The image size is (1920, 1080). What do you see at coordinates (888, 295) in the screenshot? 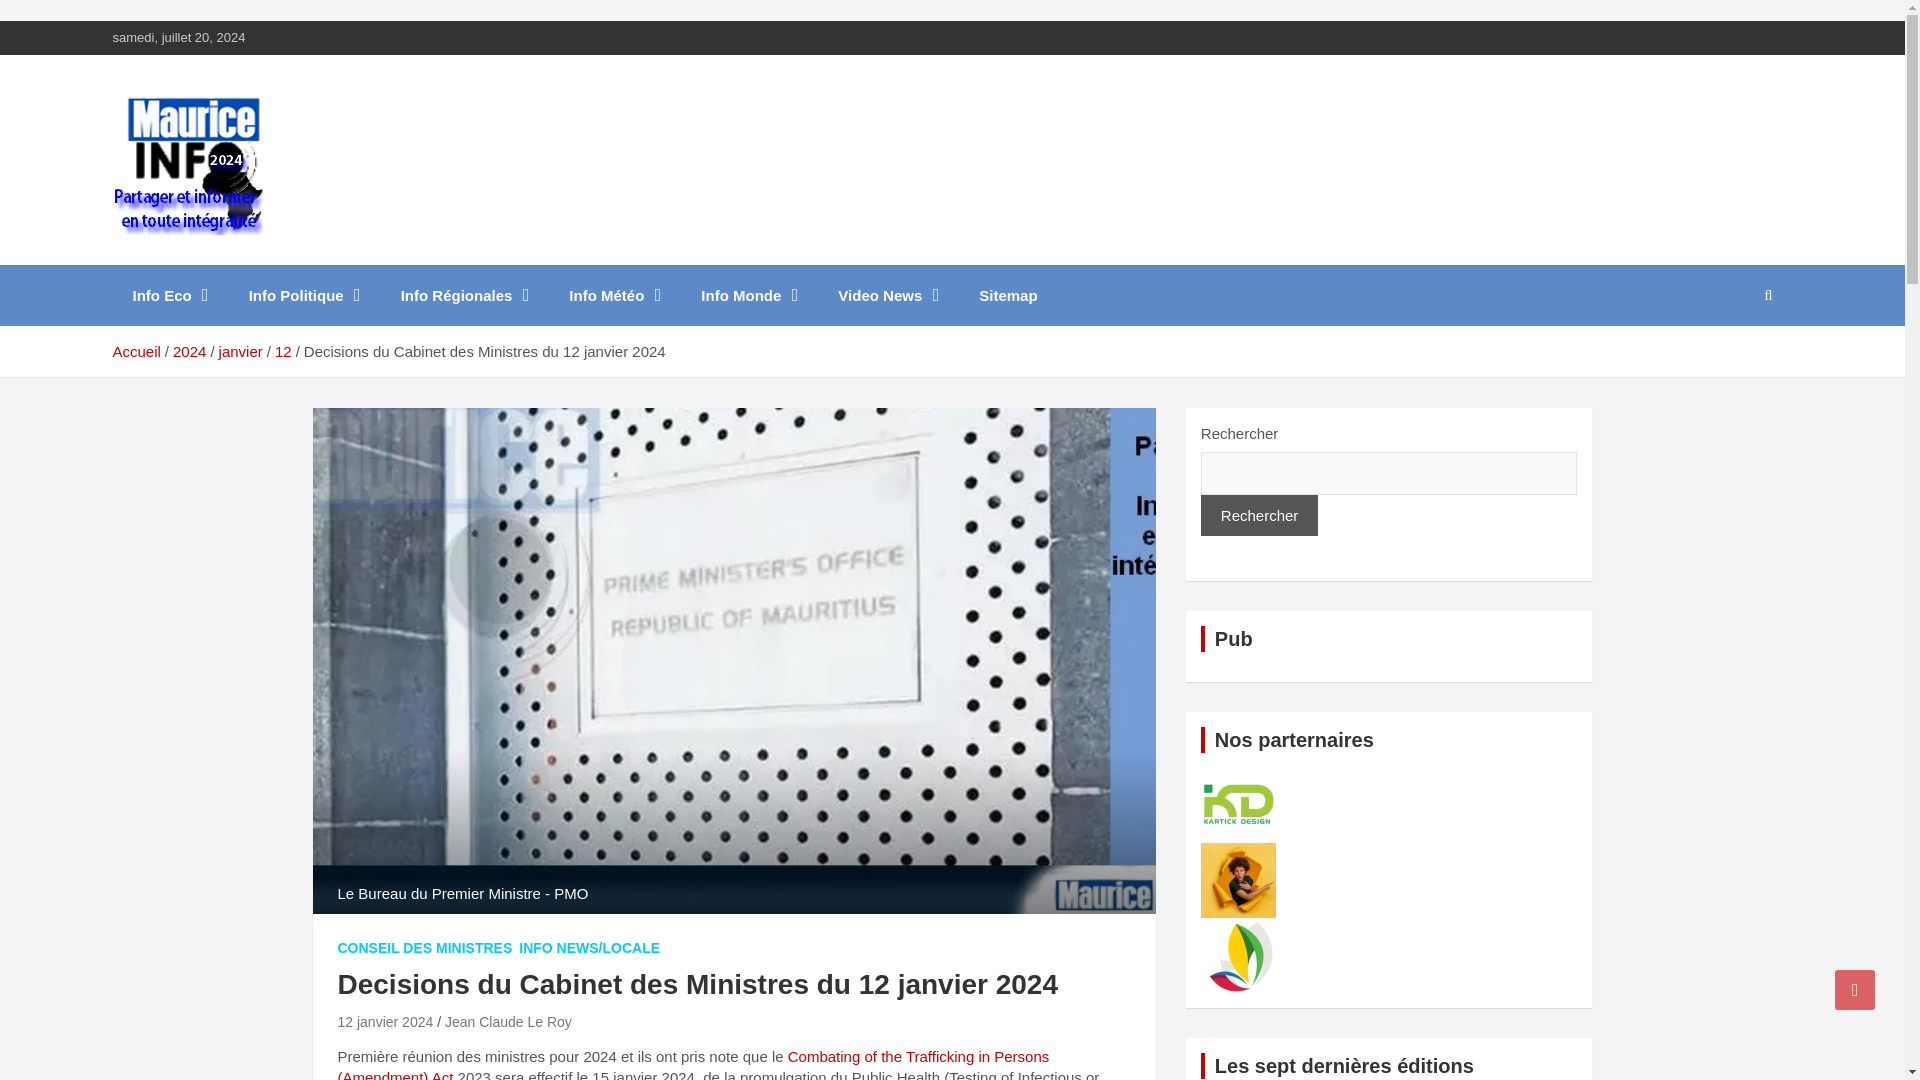
I see `Video News` at bounding box center [888, 295].